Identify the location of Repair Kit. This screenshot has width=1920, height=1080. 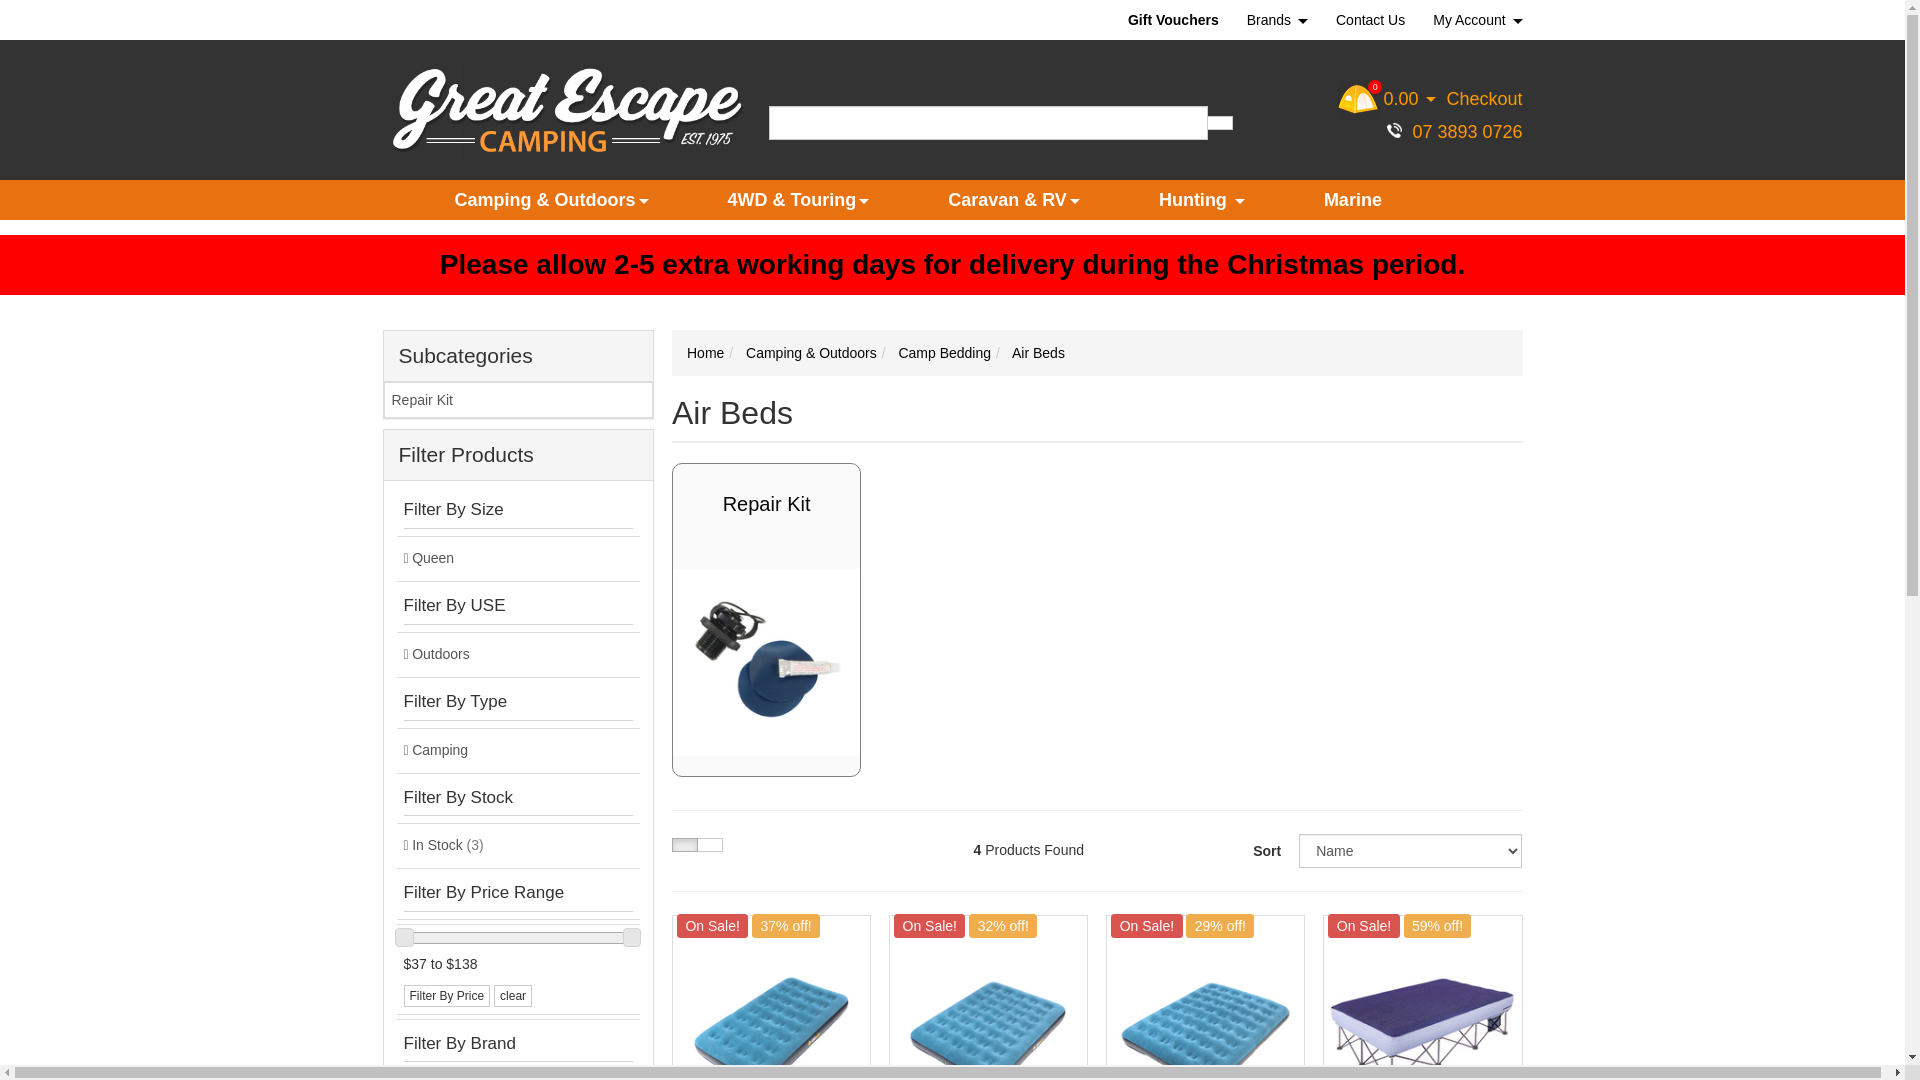
(766, 504).